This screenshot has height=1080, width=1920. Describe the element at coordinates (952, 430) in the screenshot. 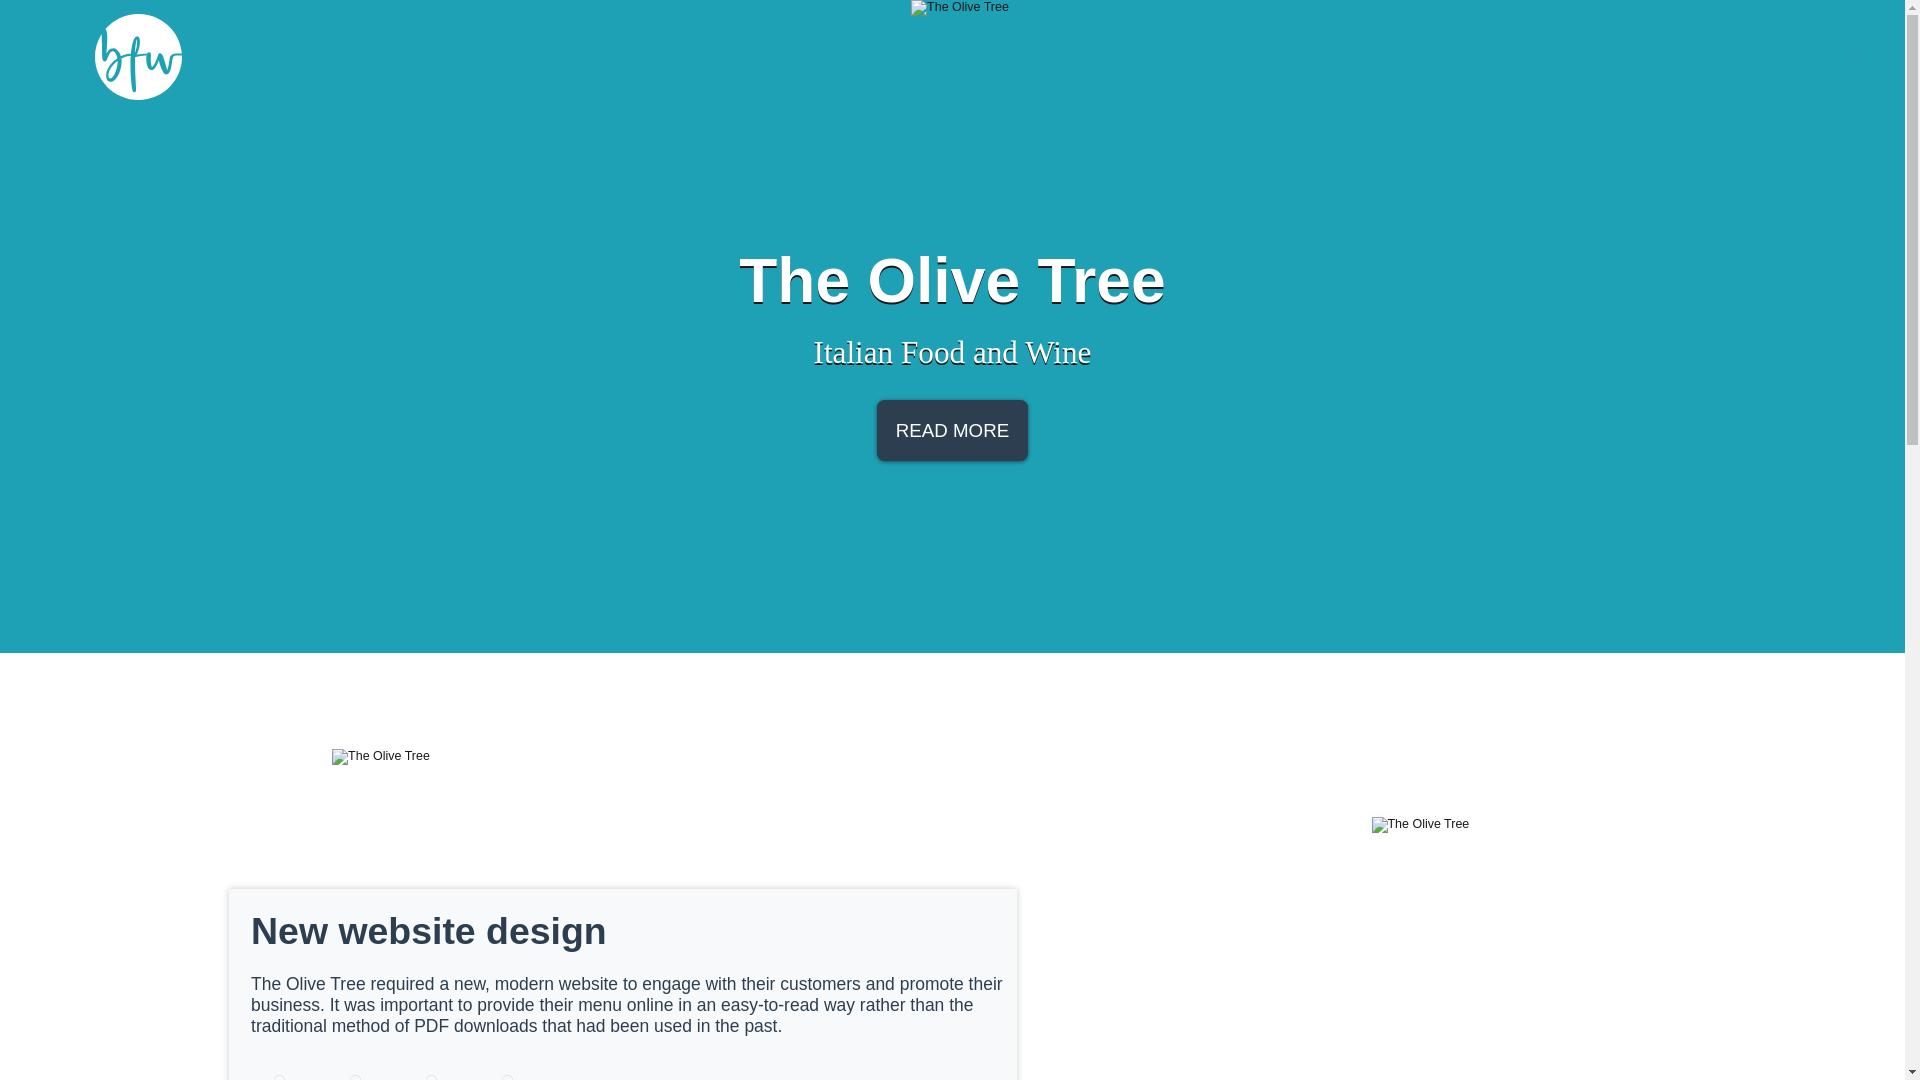

I see `READ MORE` at that location.